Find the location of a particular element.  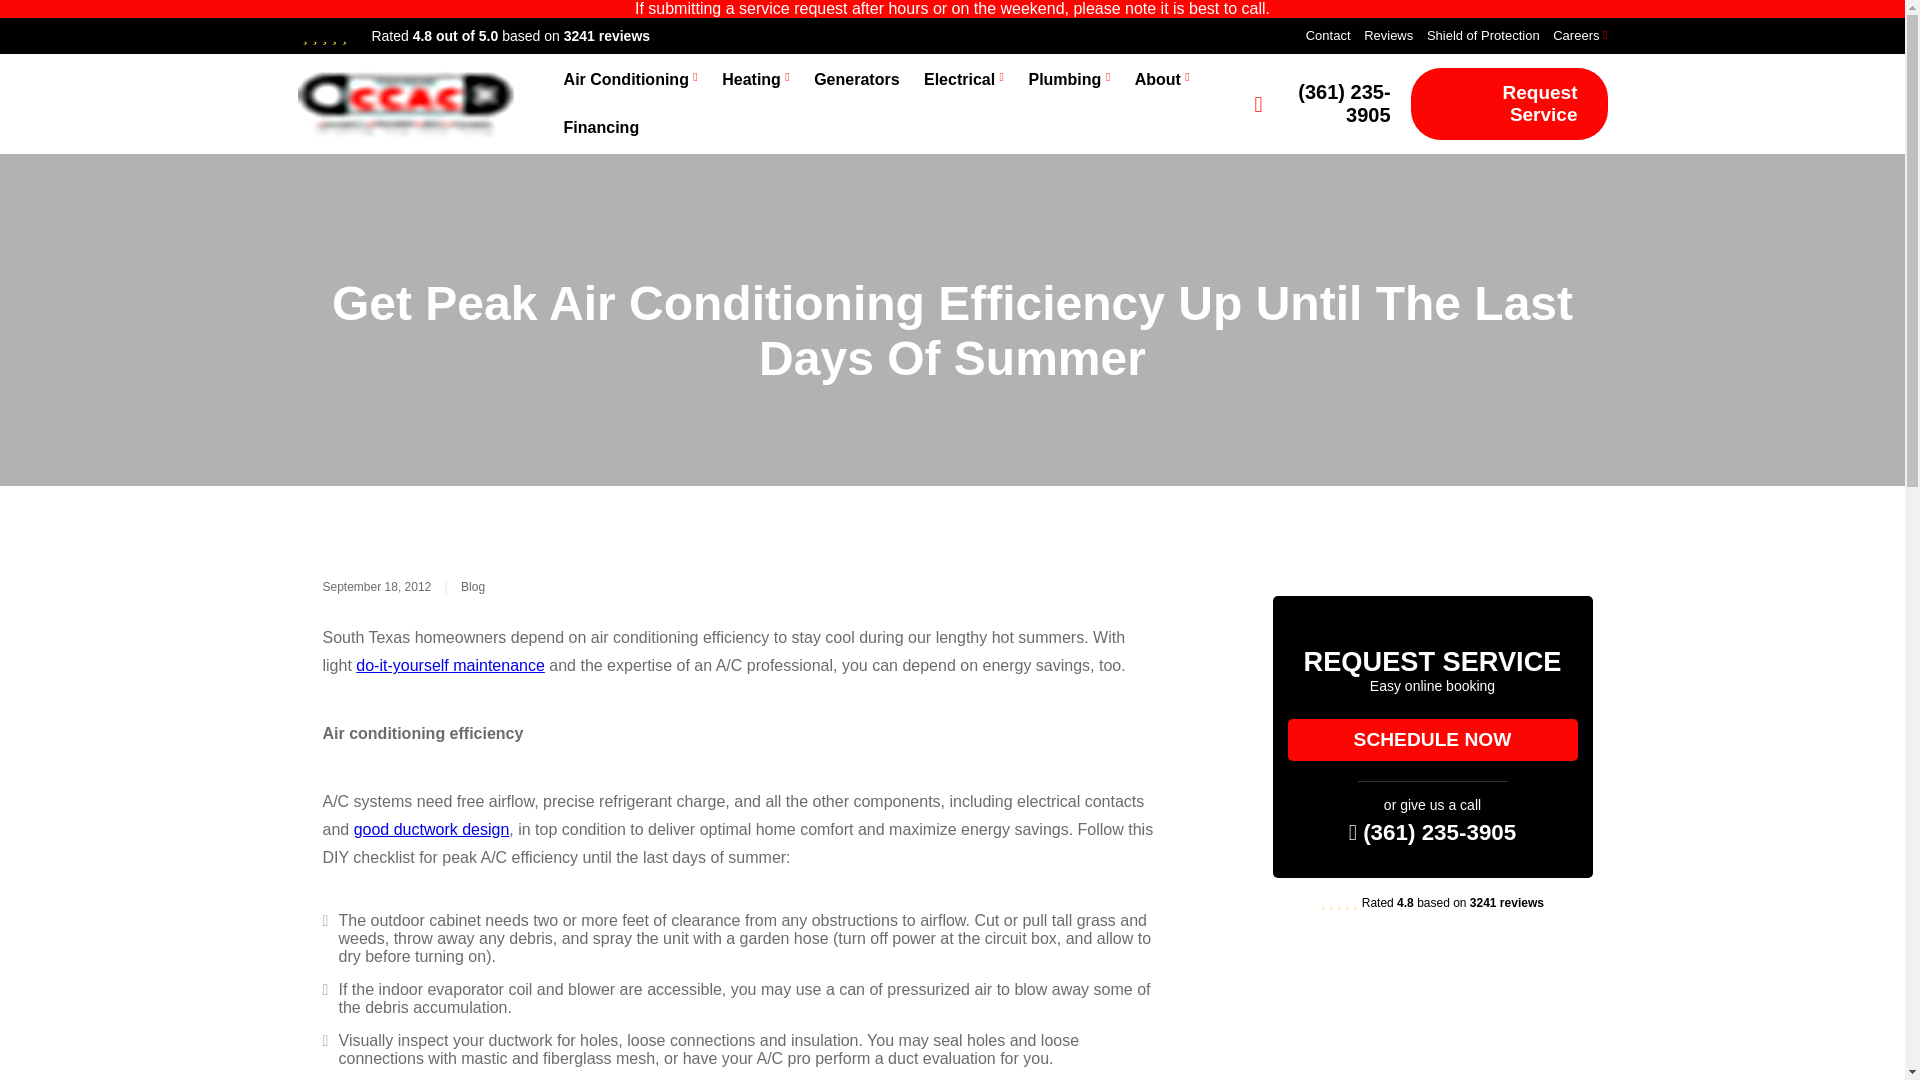

Shield of Protection is located at coordinates (1482, 36).